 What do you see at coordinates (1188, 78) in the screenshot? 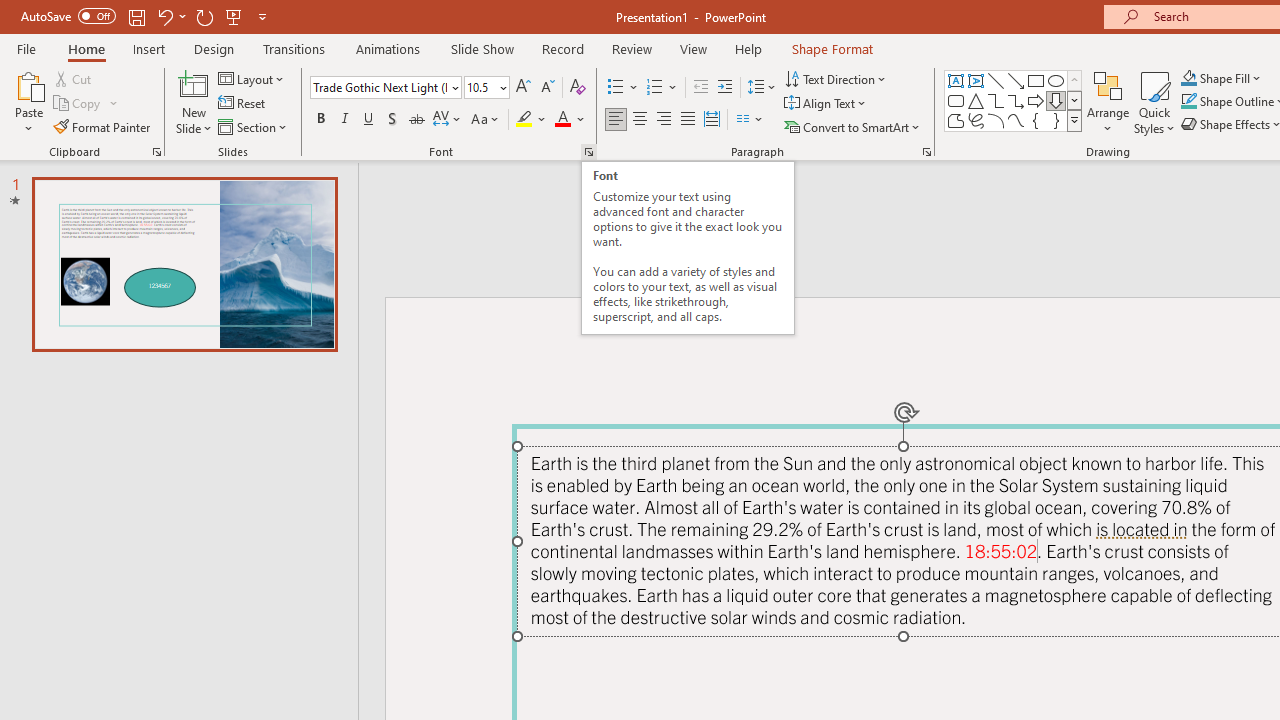
I see `Shape Fill Aqua, Accent 2` at bounding box center [1188, 78].